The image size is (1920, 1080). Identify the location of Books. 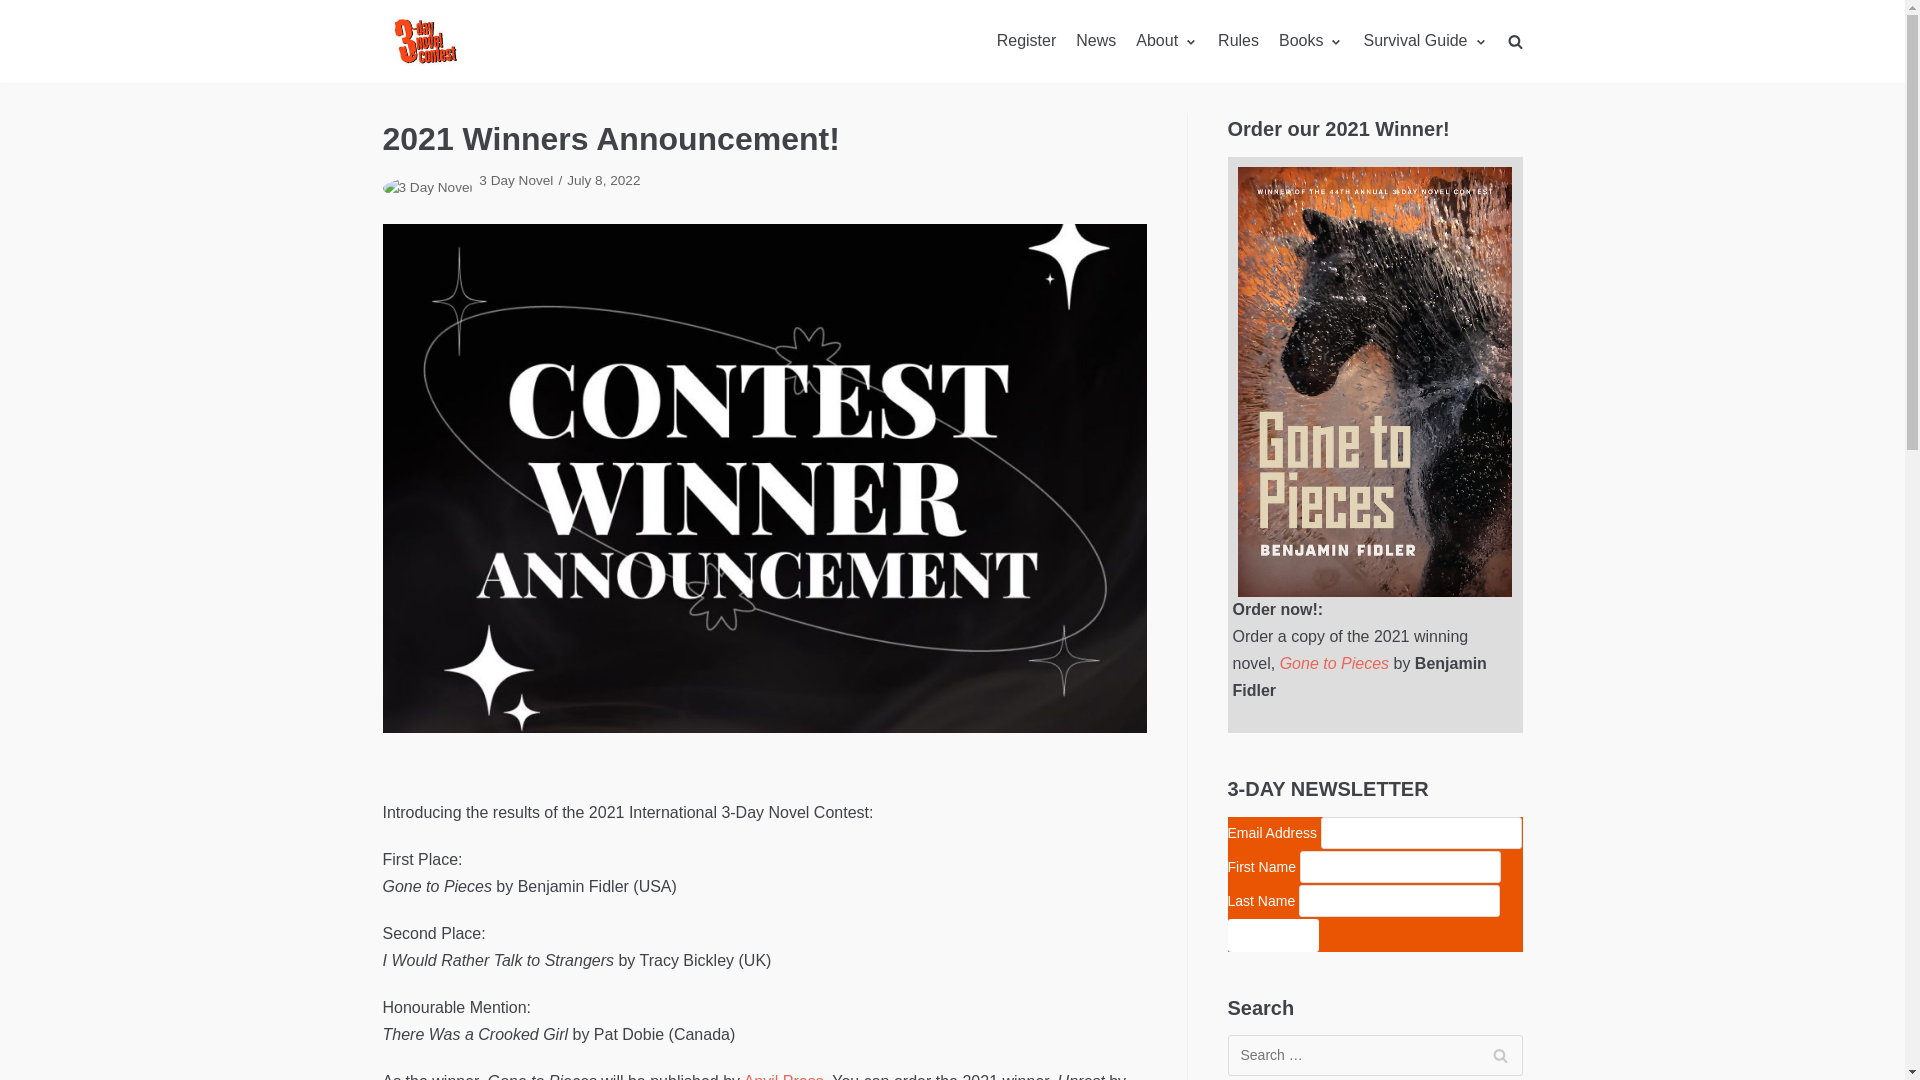
(1311, 42).